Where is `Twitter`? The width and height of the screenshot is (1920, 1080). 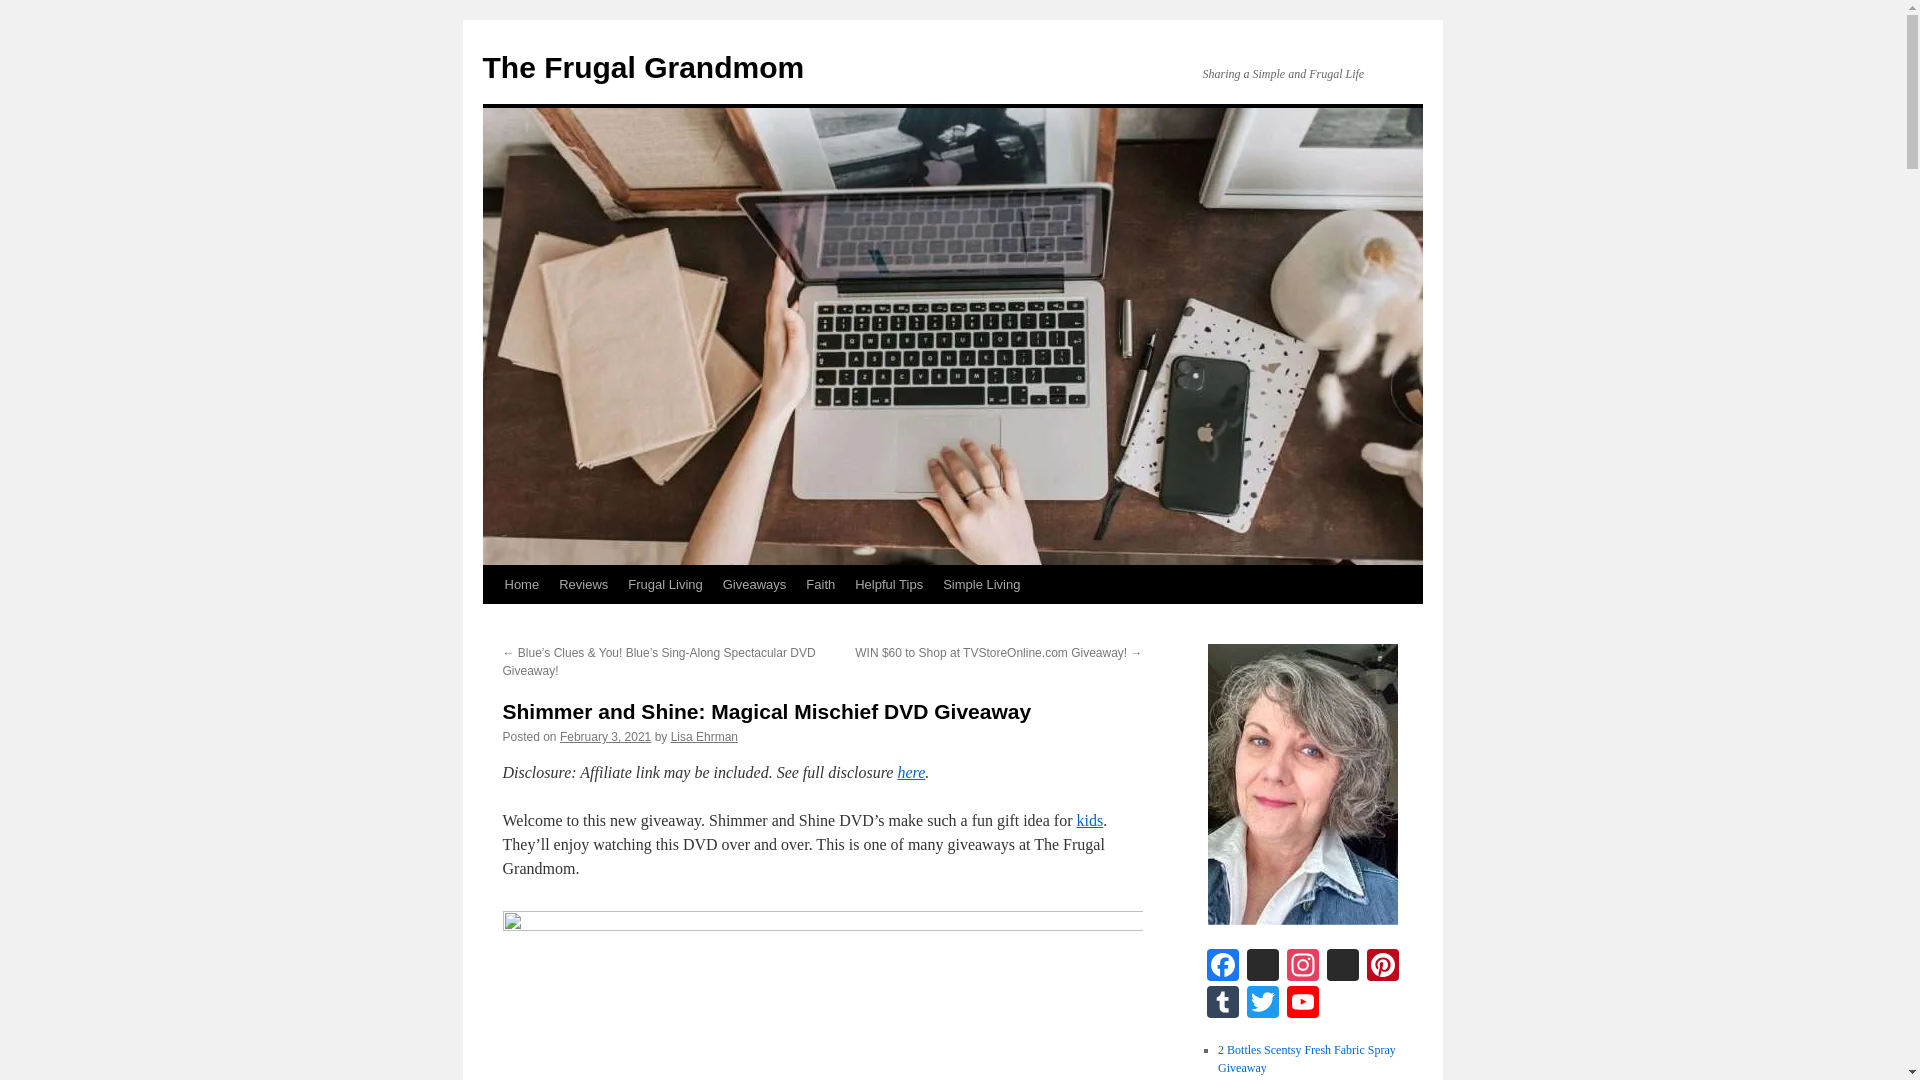 Twitter is located at coordinates (1262, 1004).